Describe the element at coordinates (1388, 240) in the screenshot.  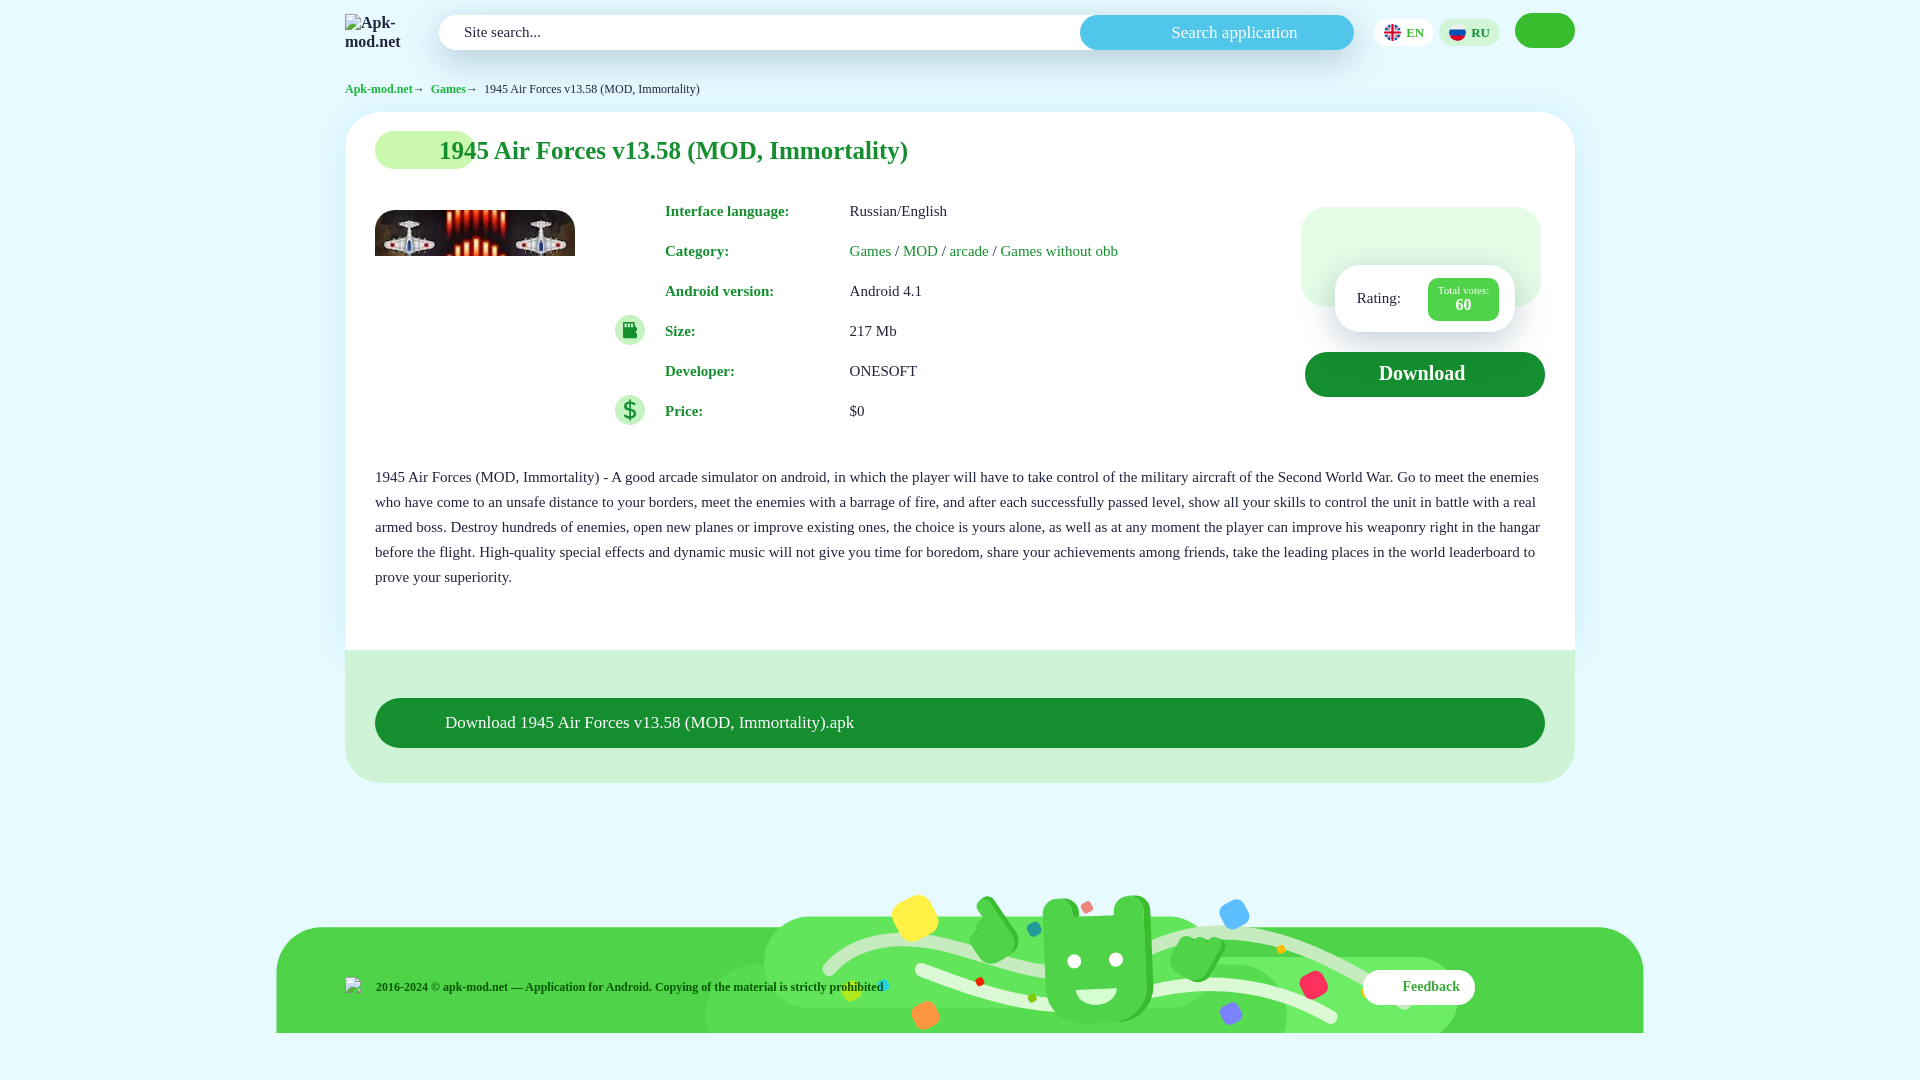
I see `Poor` at that location.